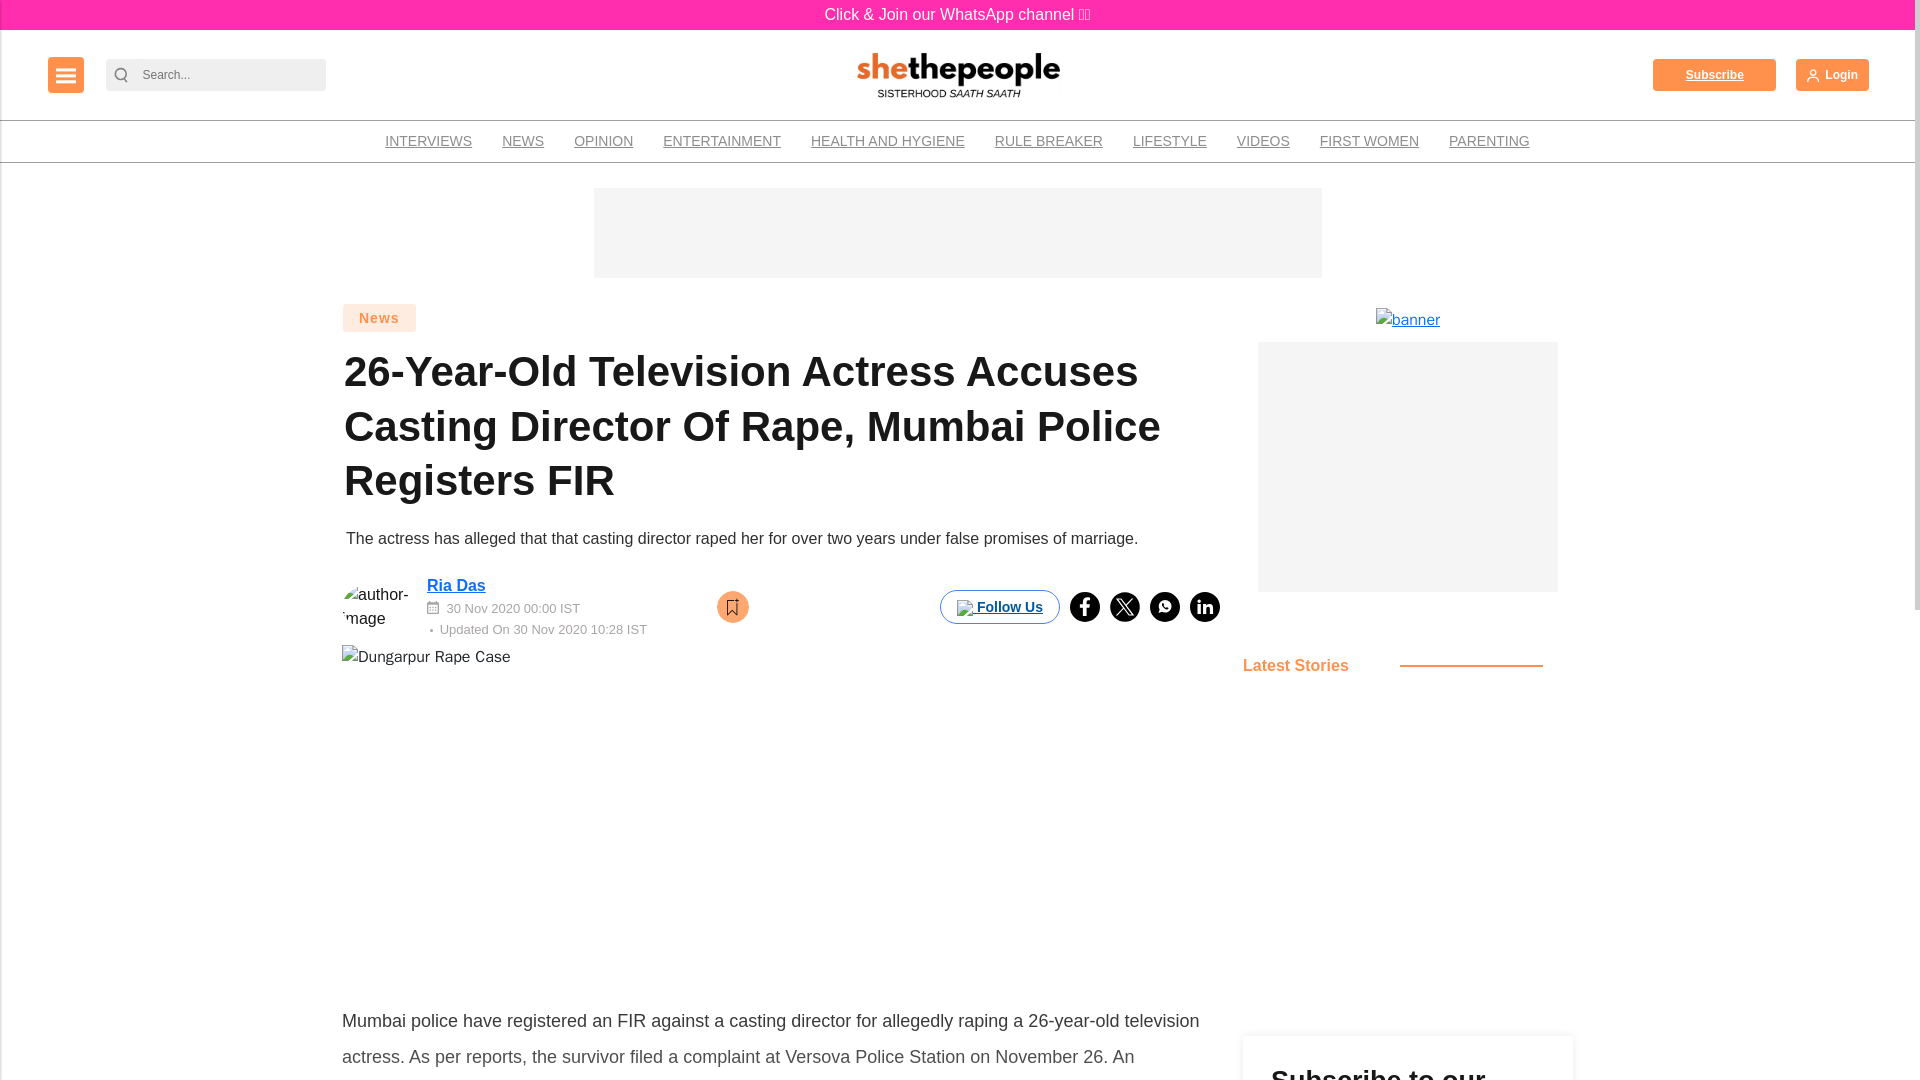 The width and height of the screenshot is (1920, 1080). Describe the element at coordinates (1832, 74) in the screenshot. I see `Login` at that location.